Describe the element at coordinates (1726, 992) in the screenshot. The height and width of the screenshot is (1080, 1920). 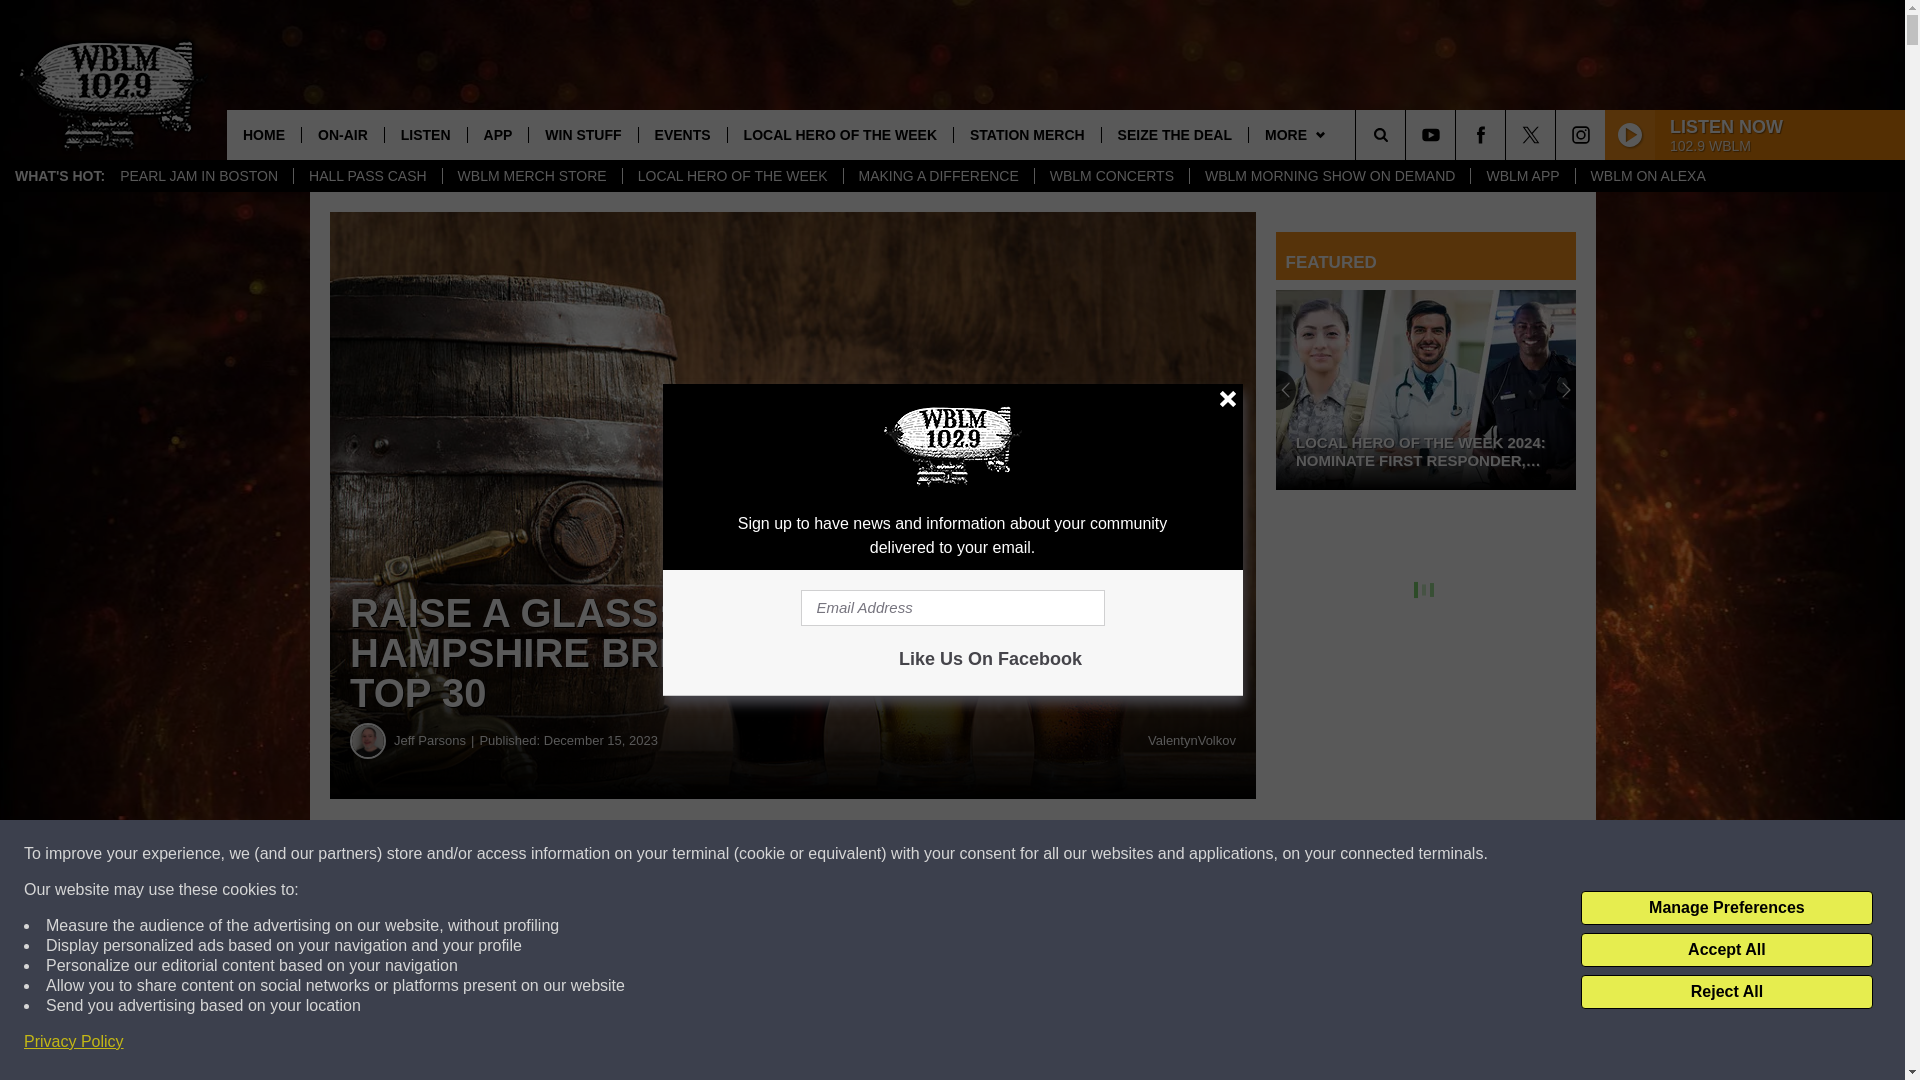
I see `Reject All` at that location.